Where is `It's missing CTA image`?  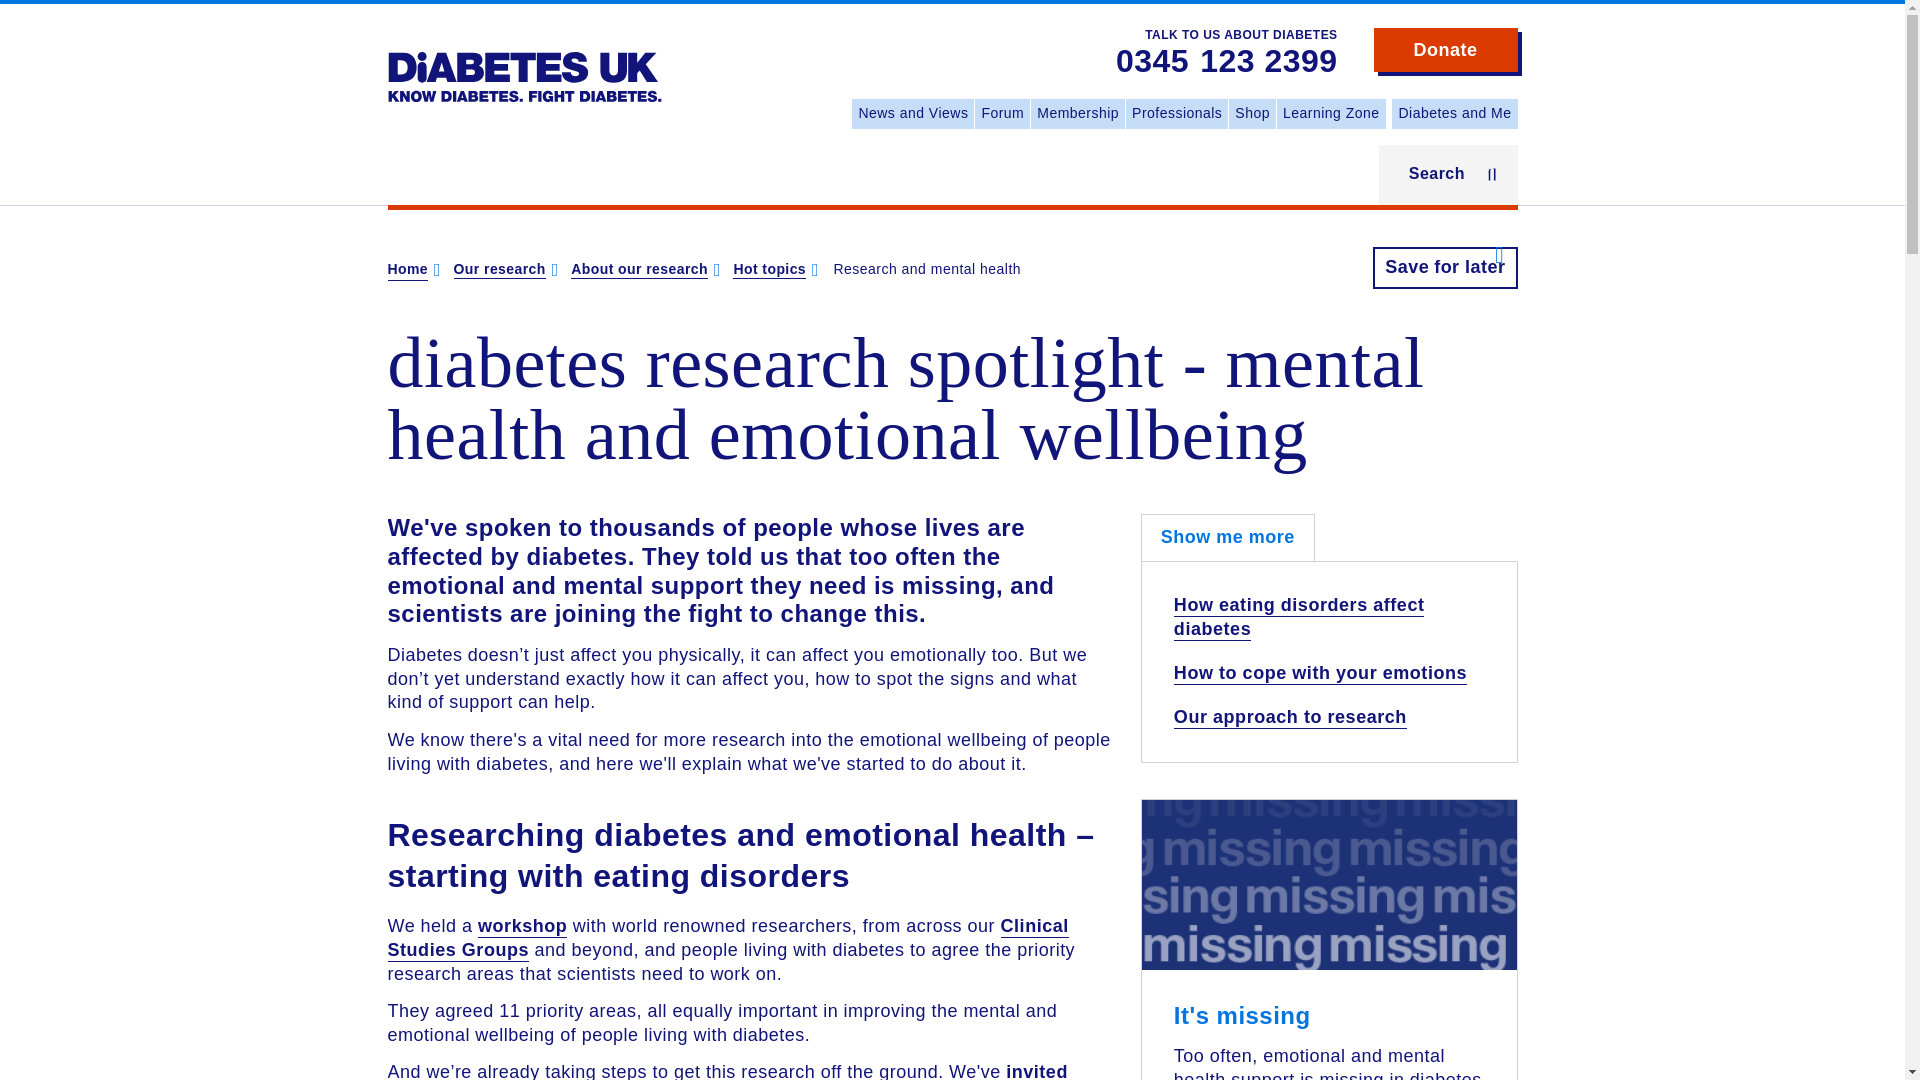 It's missing CTA image is located at coordinates (1329, 912).